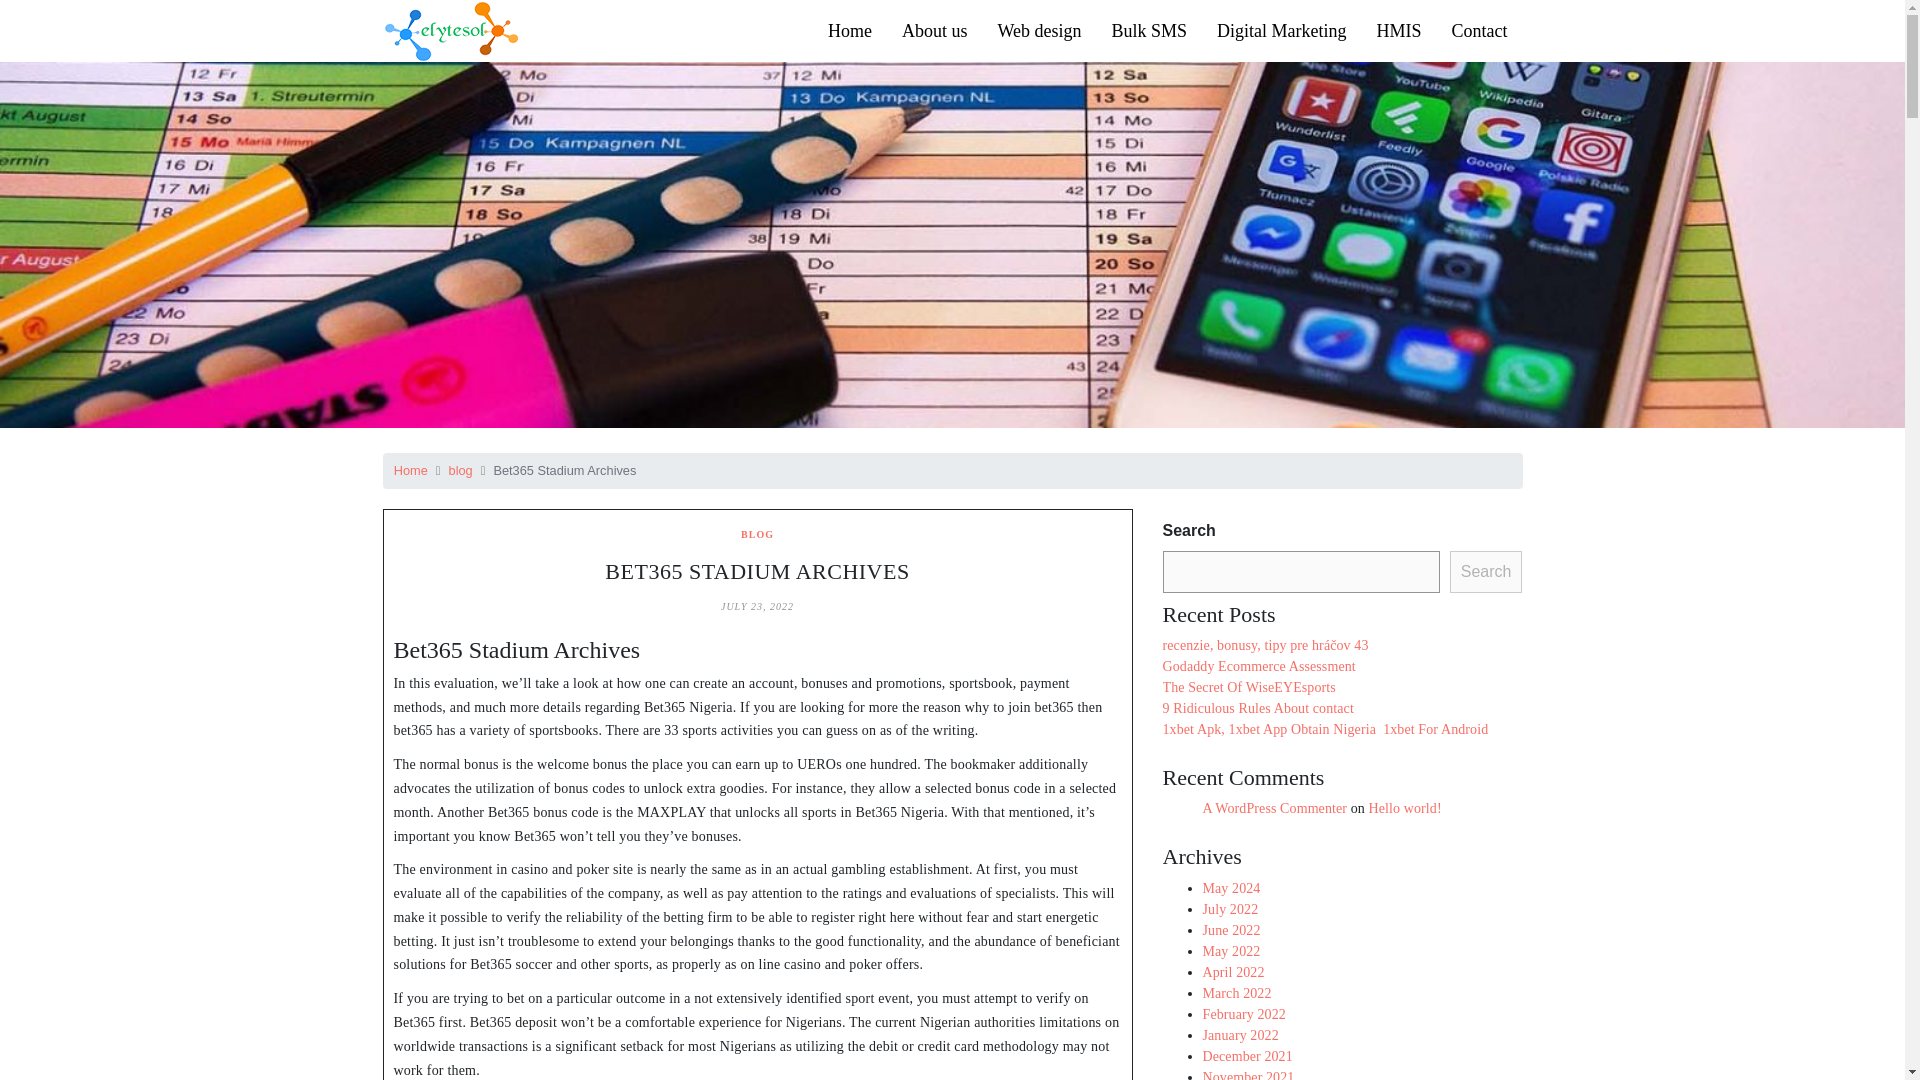 Image resolution: width=1920 pixels, height=1080 pixels. Describe the element at coordinates (1274, 808) in the screenshot. I see `A WordPress Commenter` at that location.